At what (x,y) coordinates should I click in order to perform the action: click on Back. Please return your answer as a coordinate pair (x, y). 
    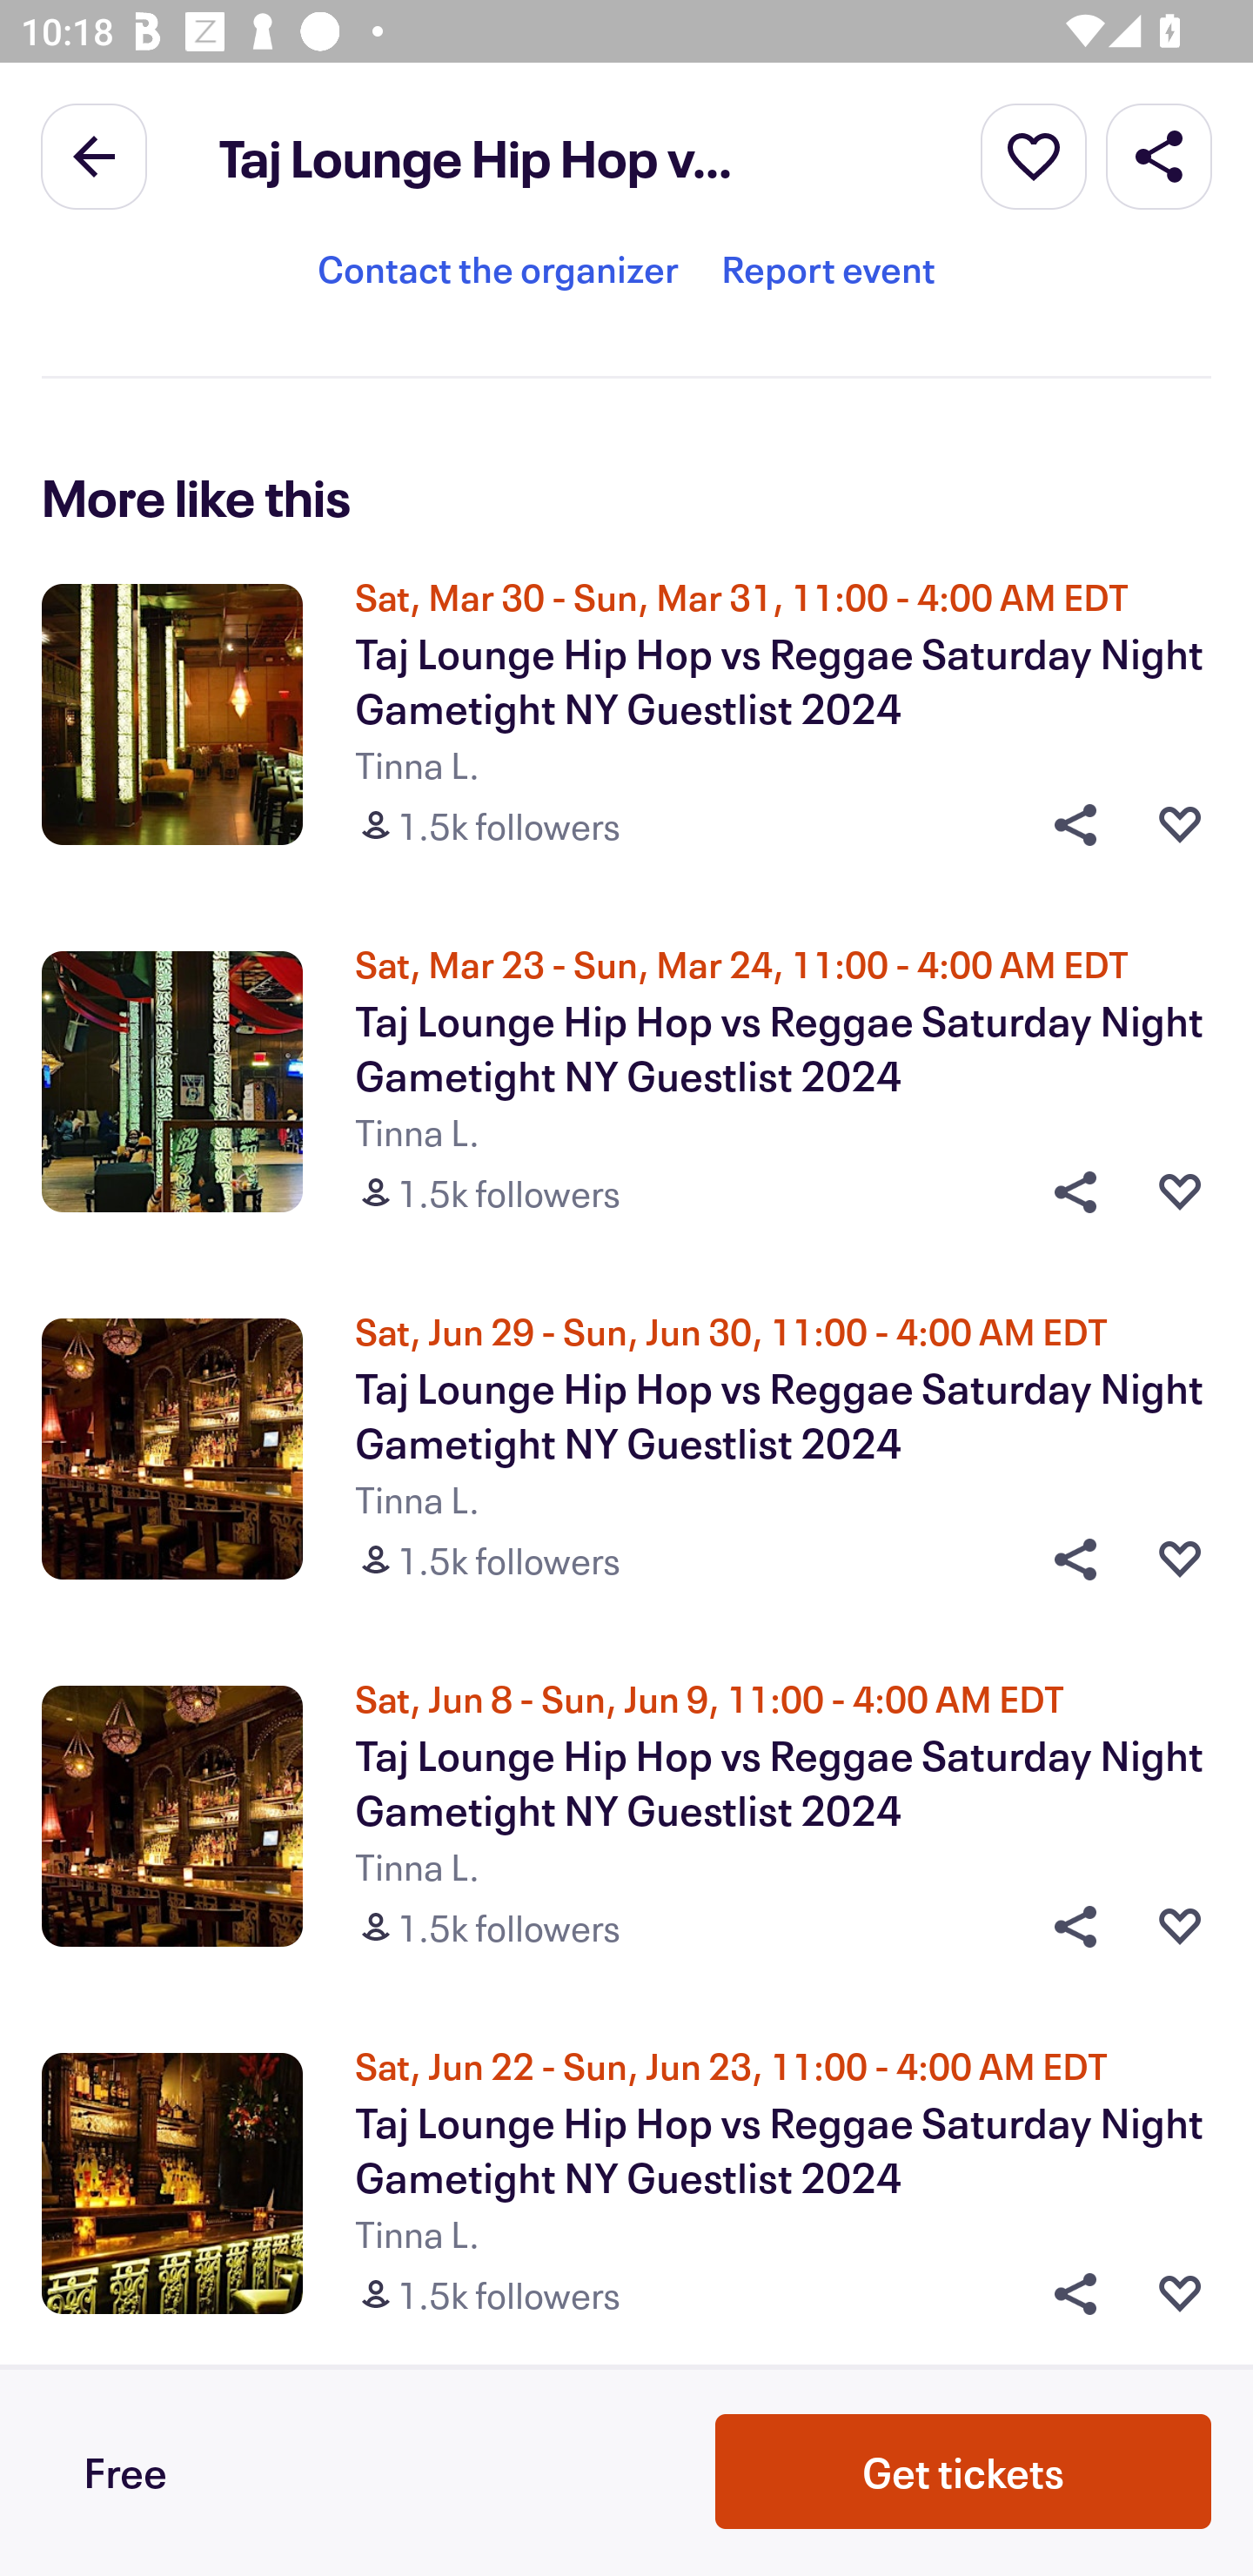
    Looking at the image, I should click on (94, 155).